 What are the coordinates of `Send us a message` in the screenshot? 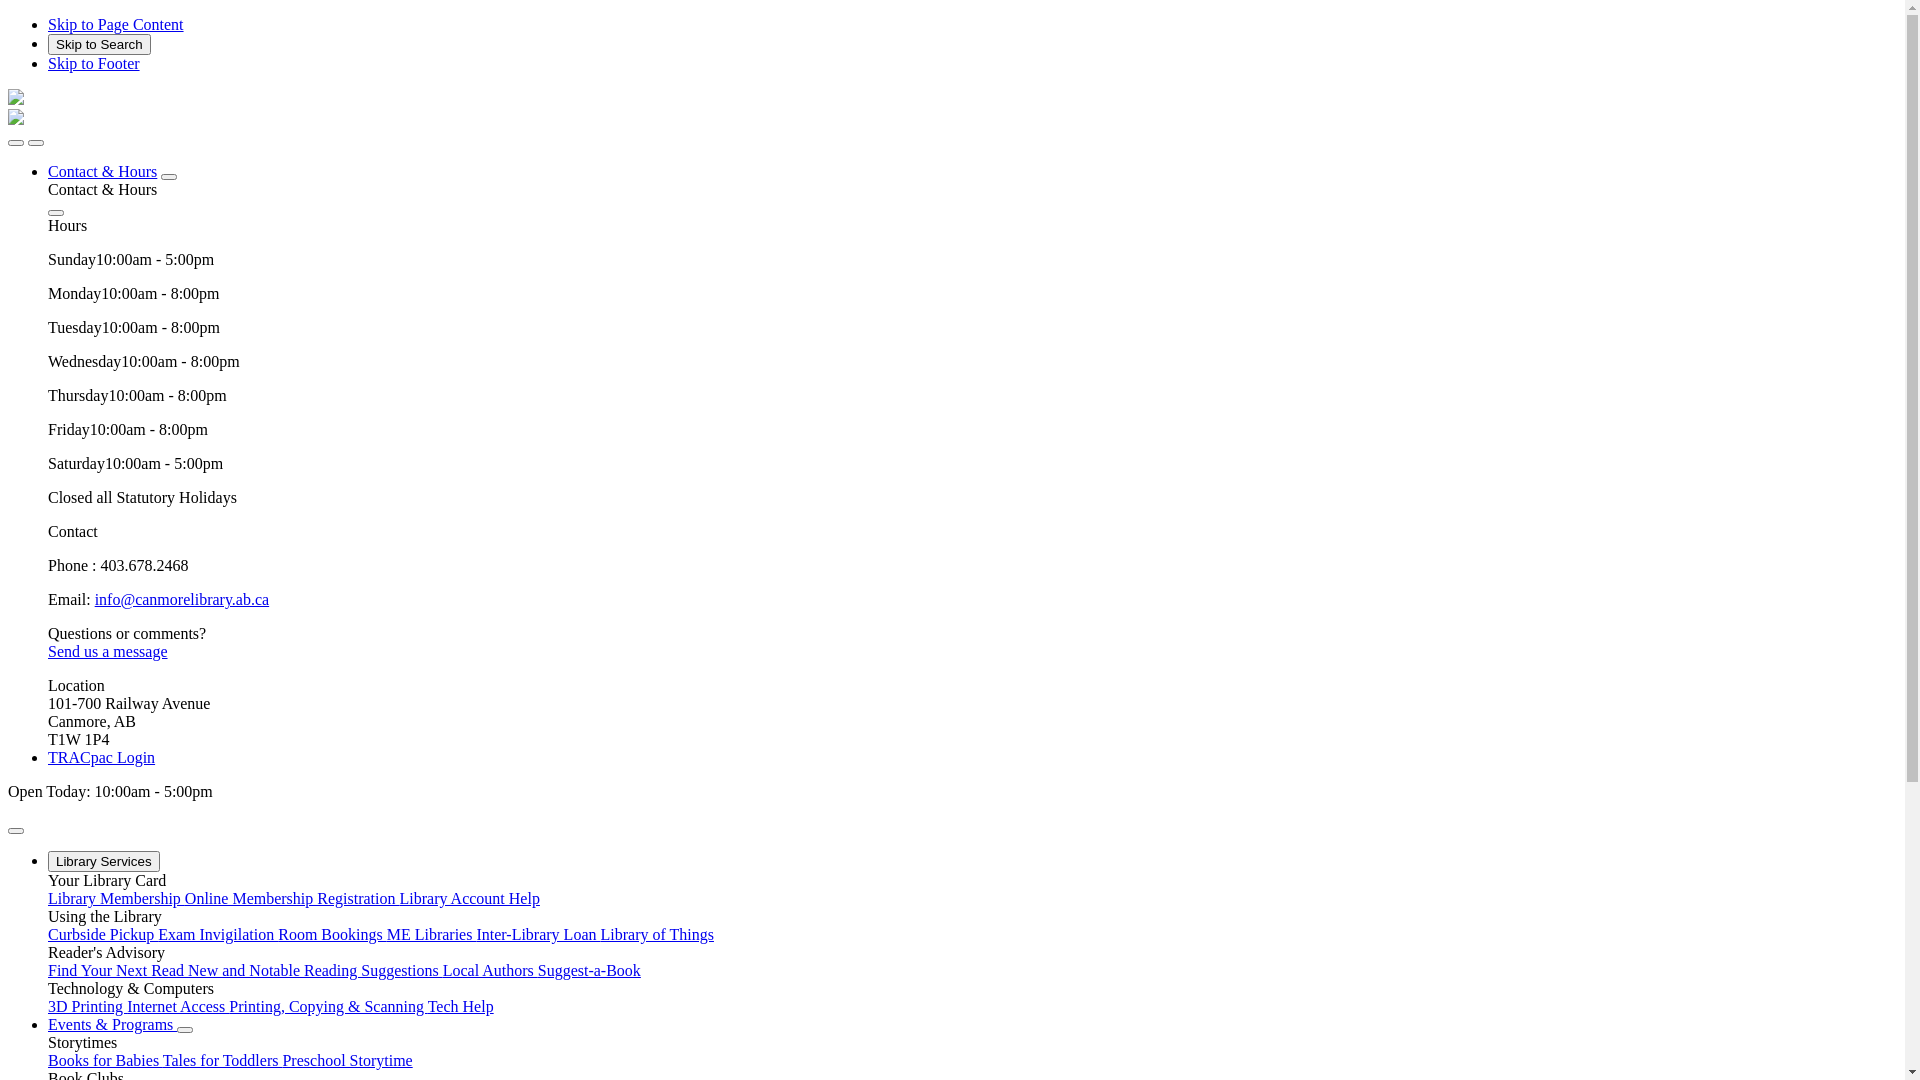 It's located at (108, 652).